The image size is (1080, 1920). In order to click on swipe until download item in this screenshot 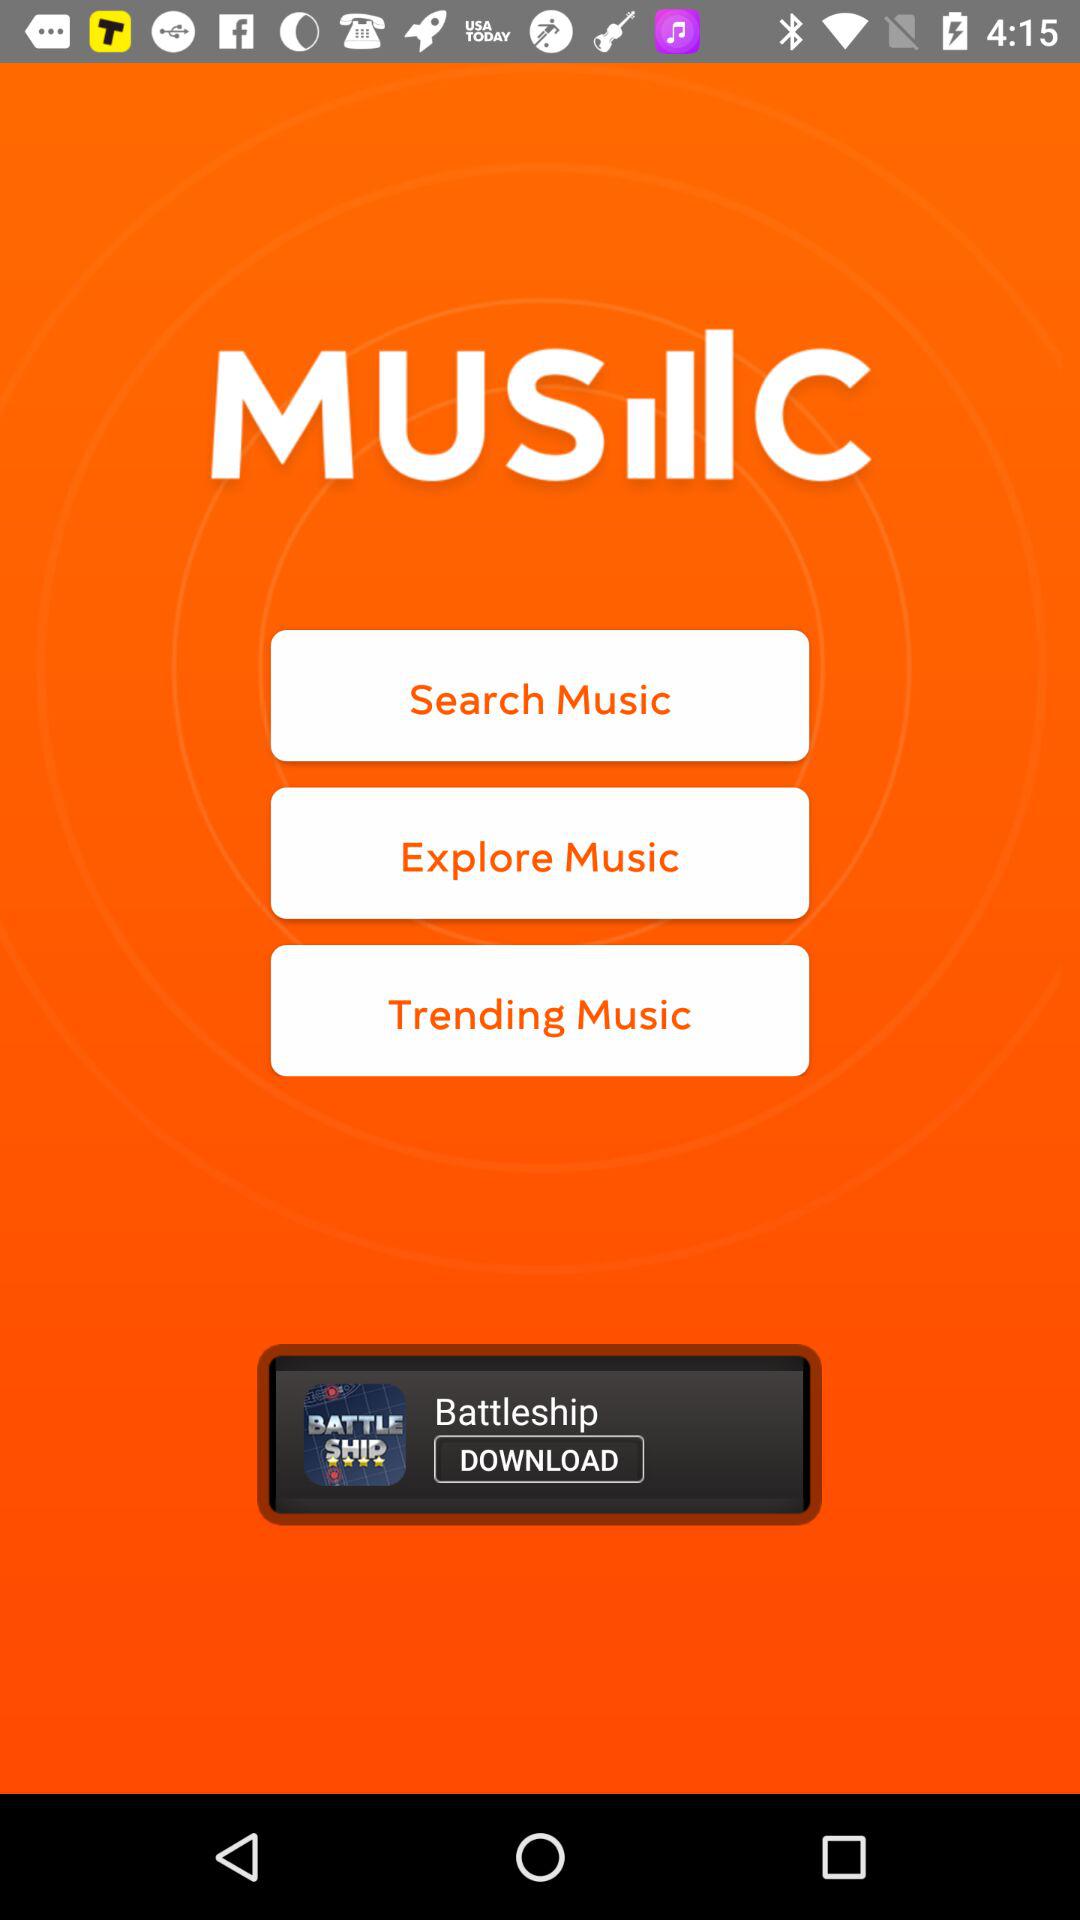, I will do `click(539, 1458)`.